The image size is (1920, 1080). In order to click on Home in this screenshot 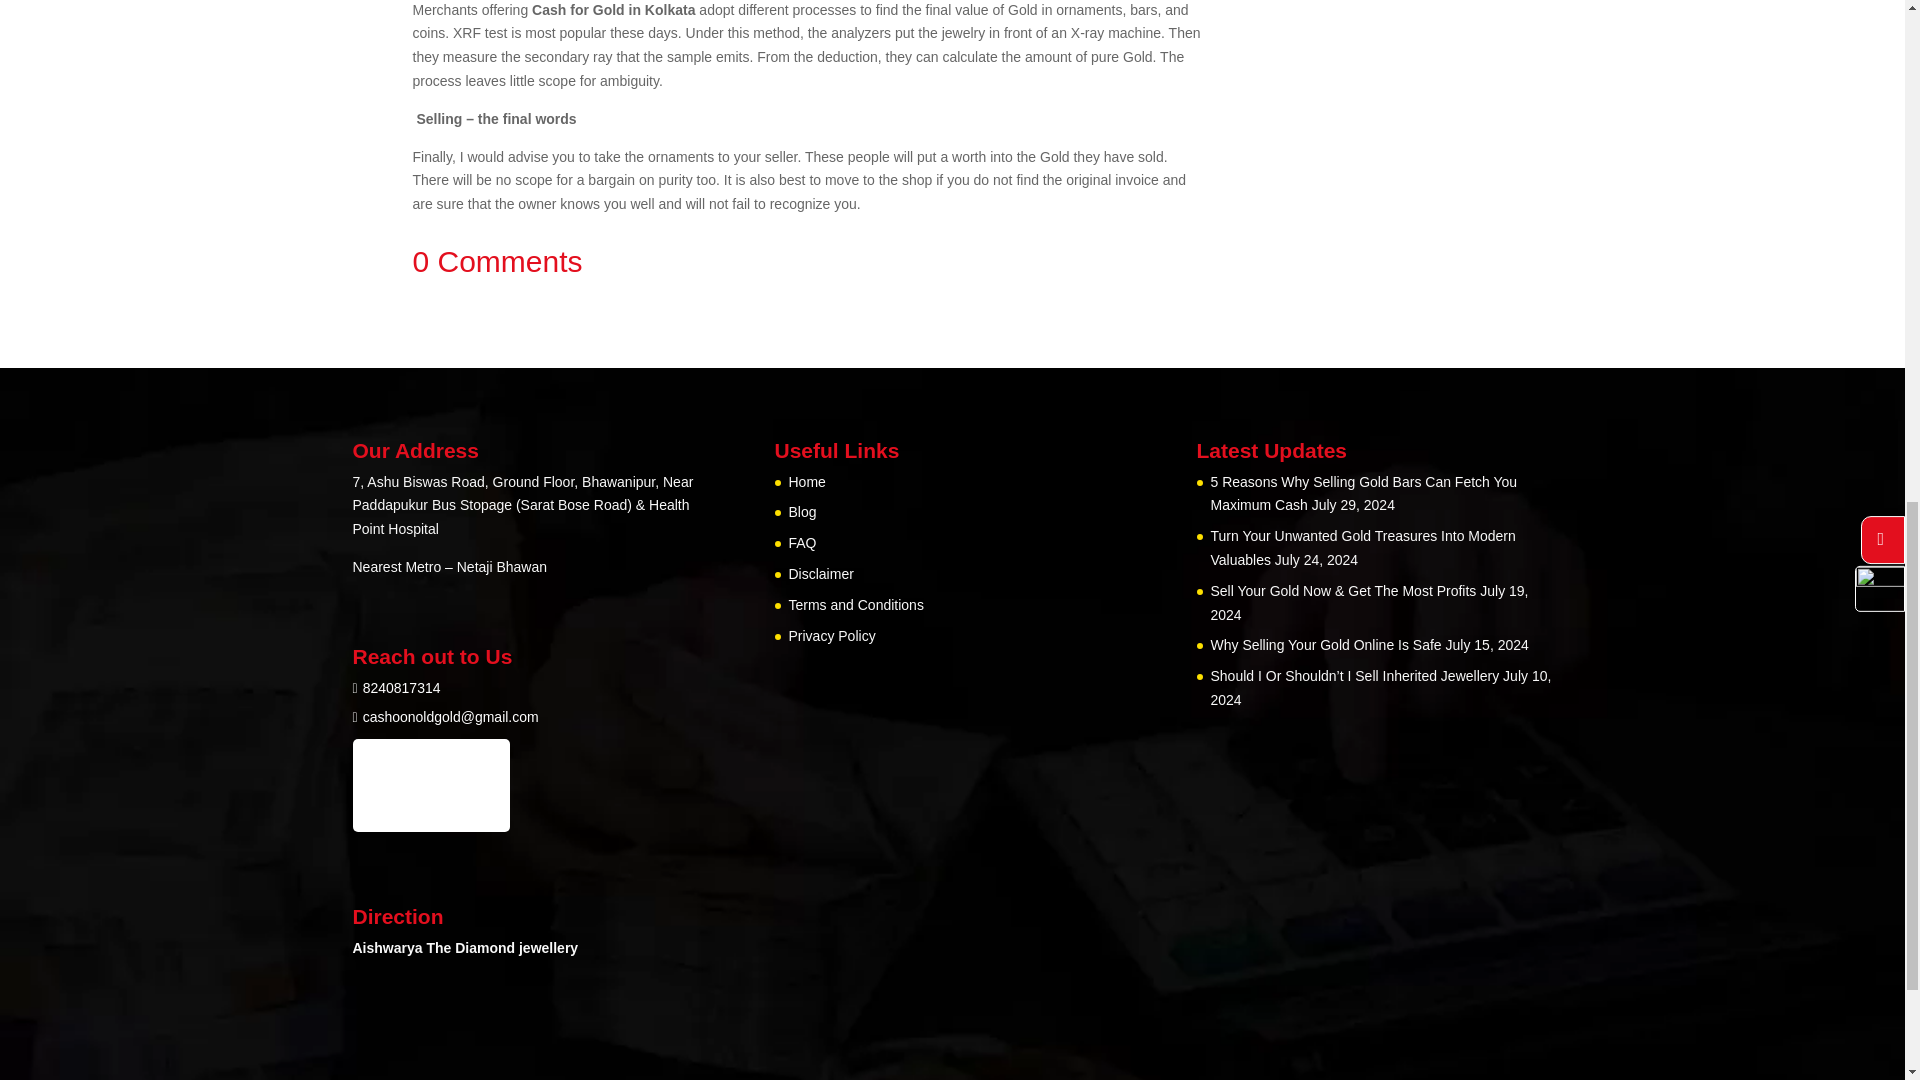, I will do `click(806, 914)`.